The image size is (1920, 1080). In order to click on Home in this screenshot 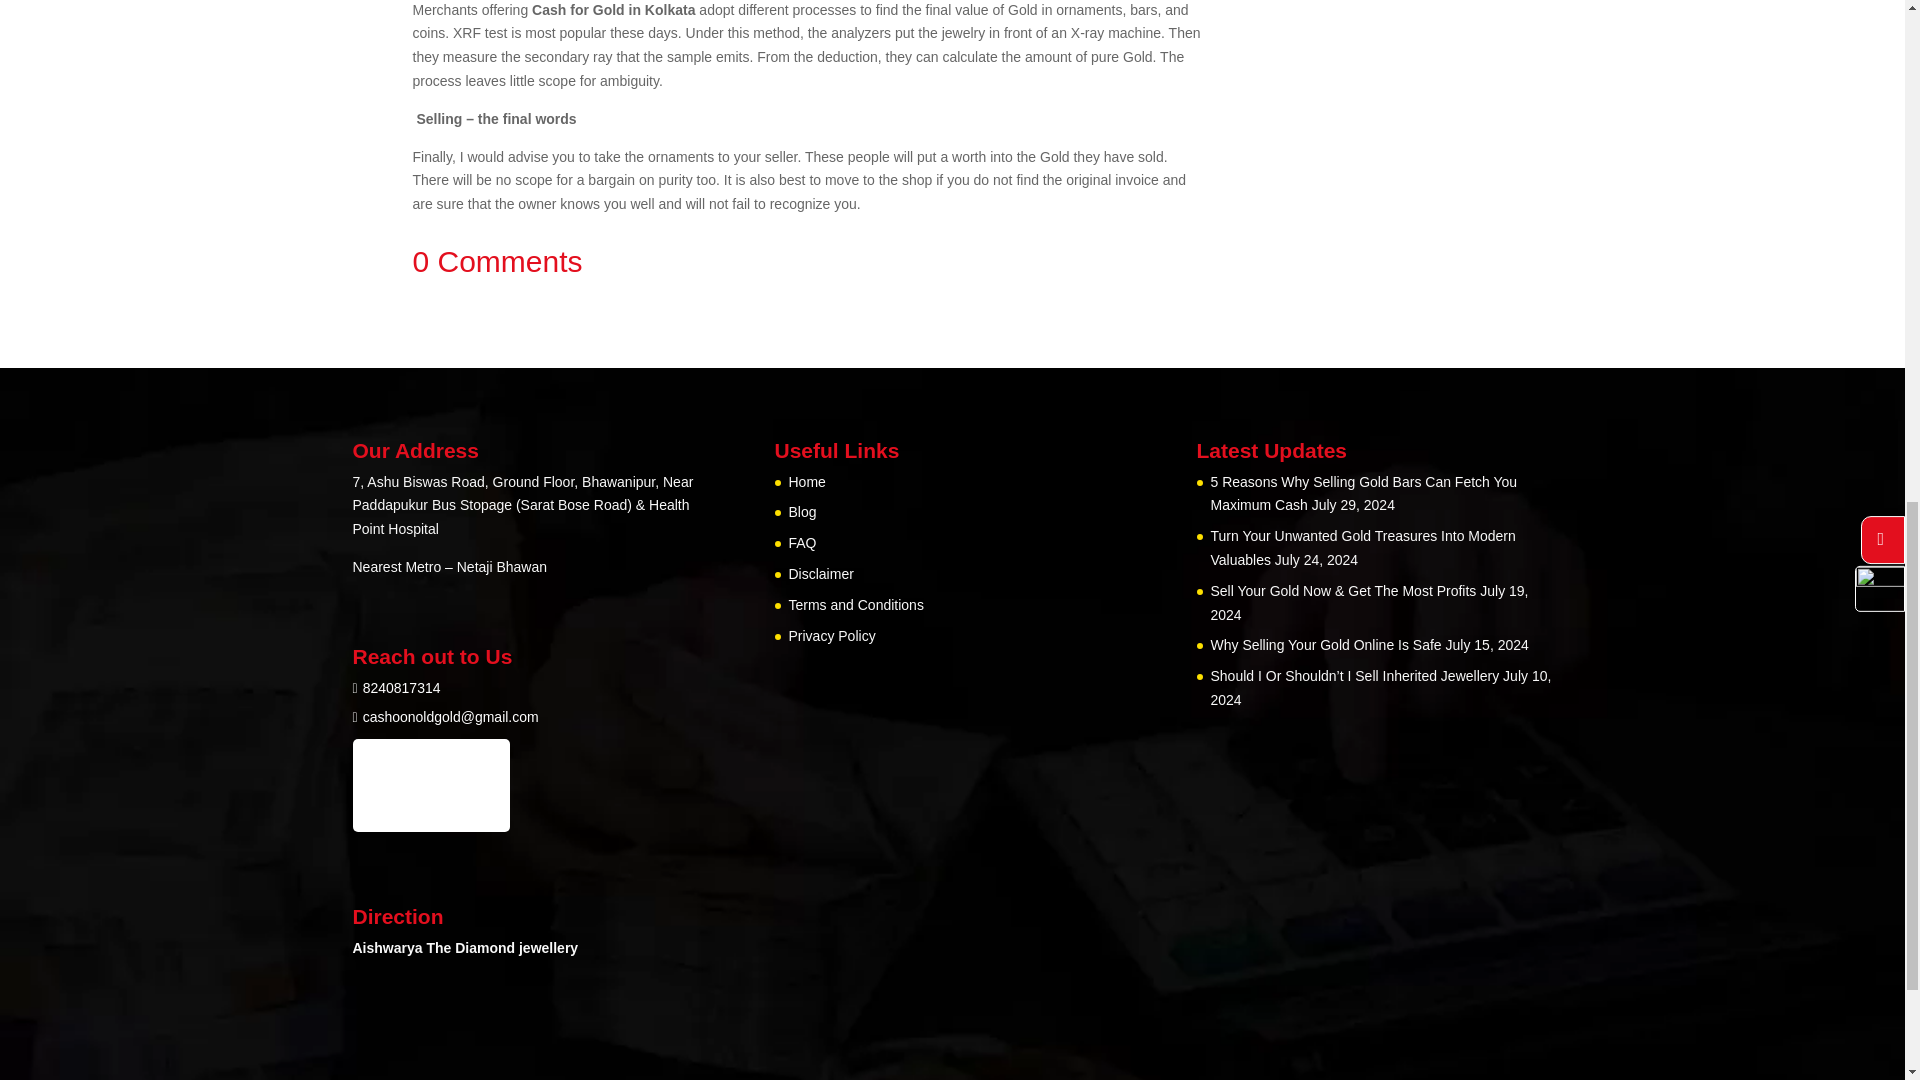, I will do `click(806, 914)`.